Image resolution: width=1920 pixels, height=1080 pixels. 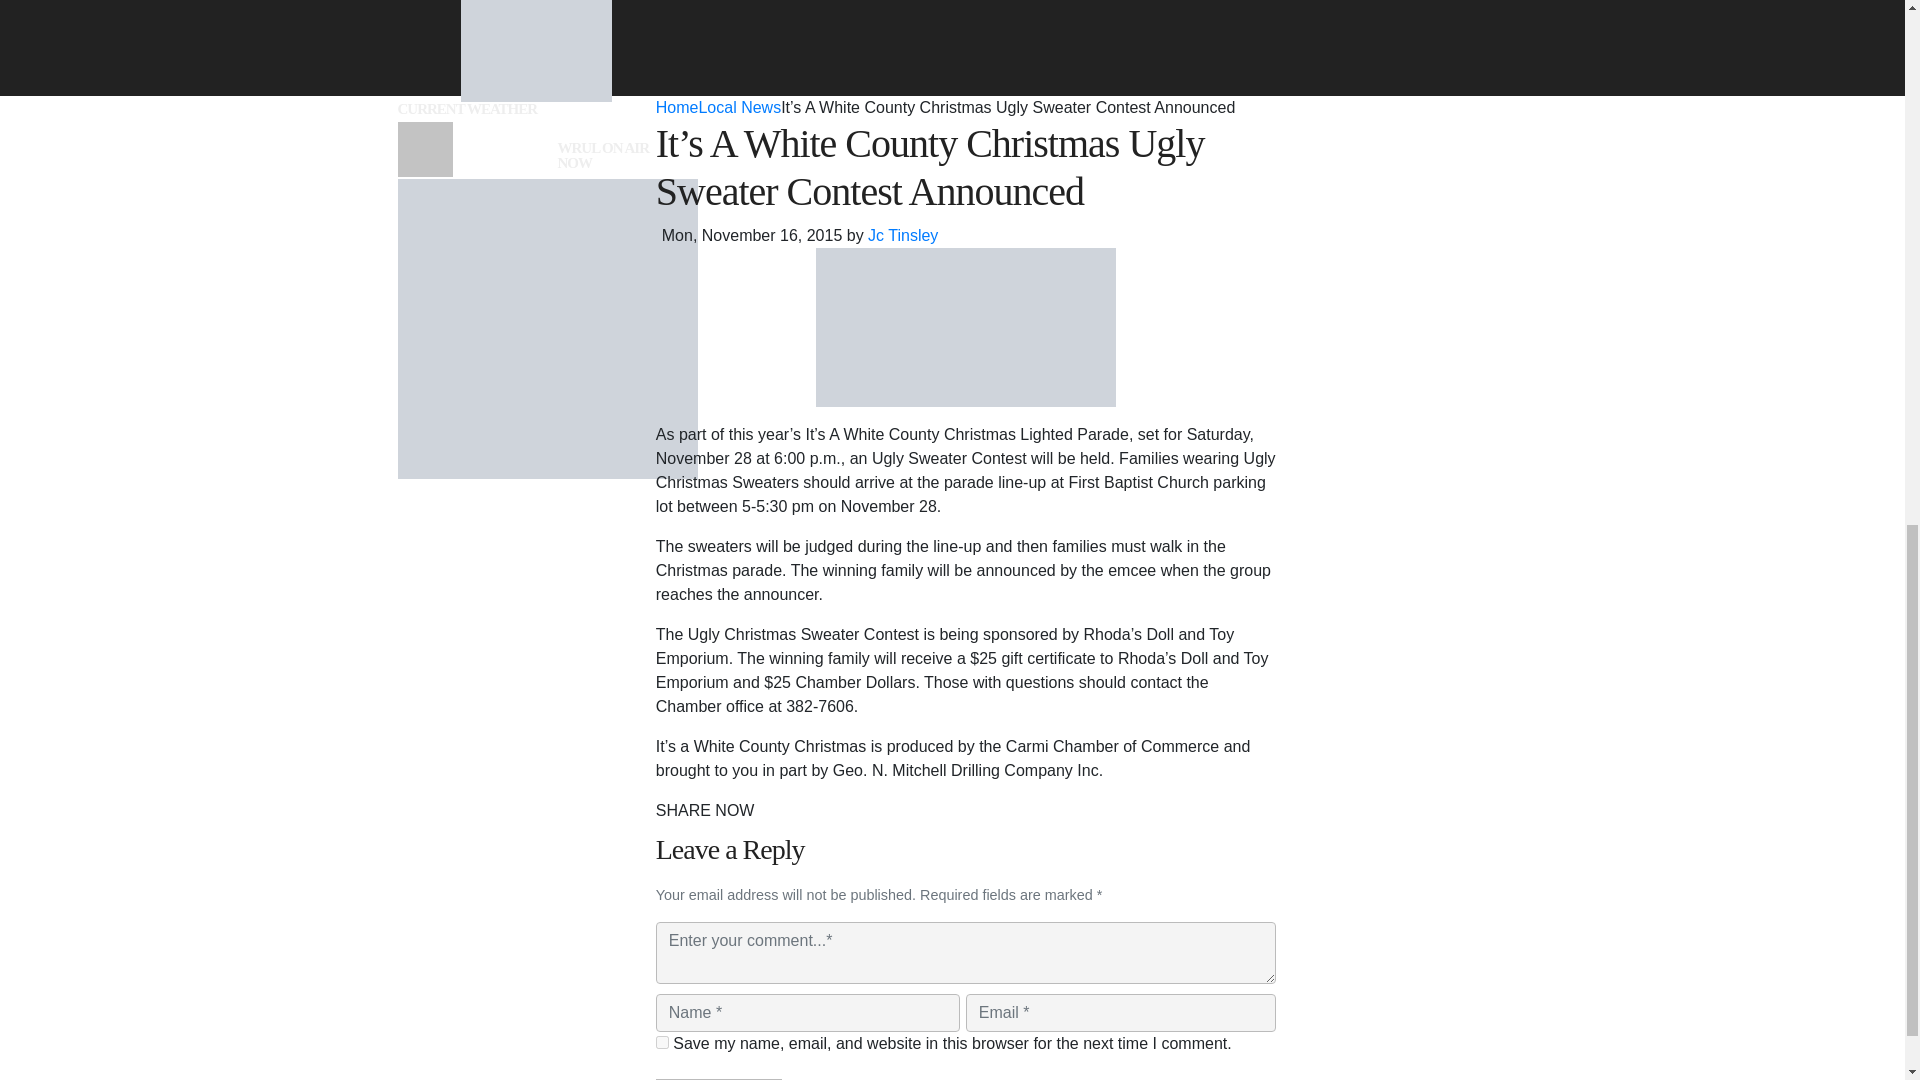 What do you see at coordinates (662, 1042) in the screenshot?
I see `yes` at bounding box center [662, 1042].